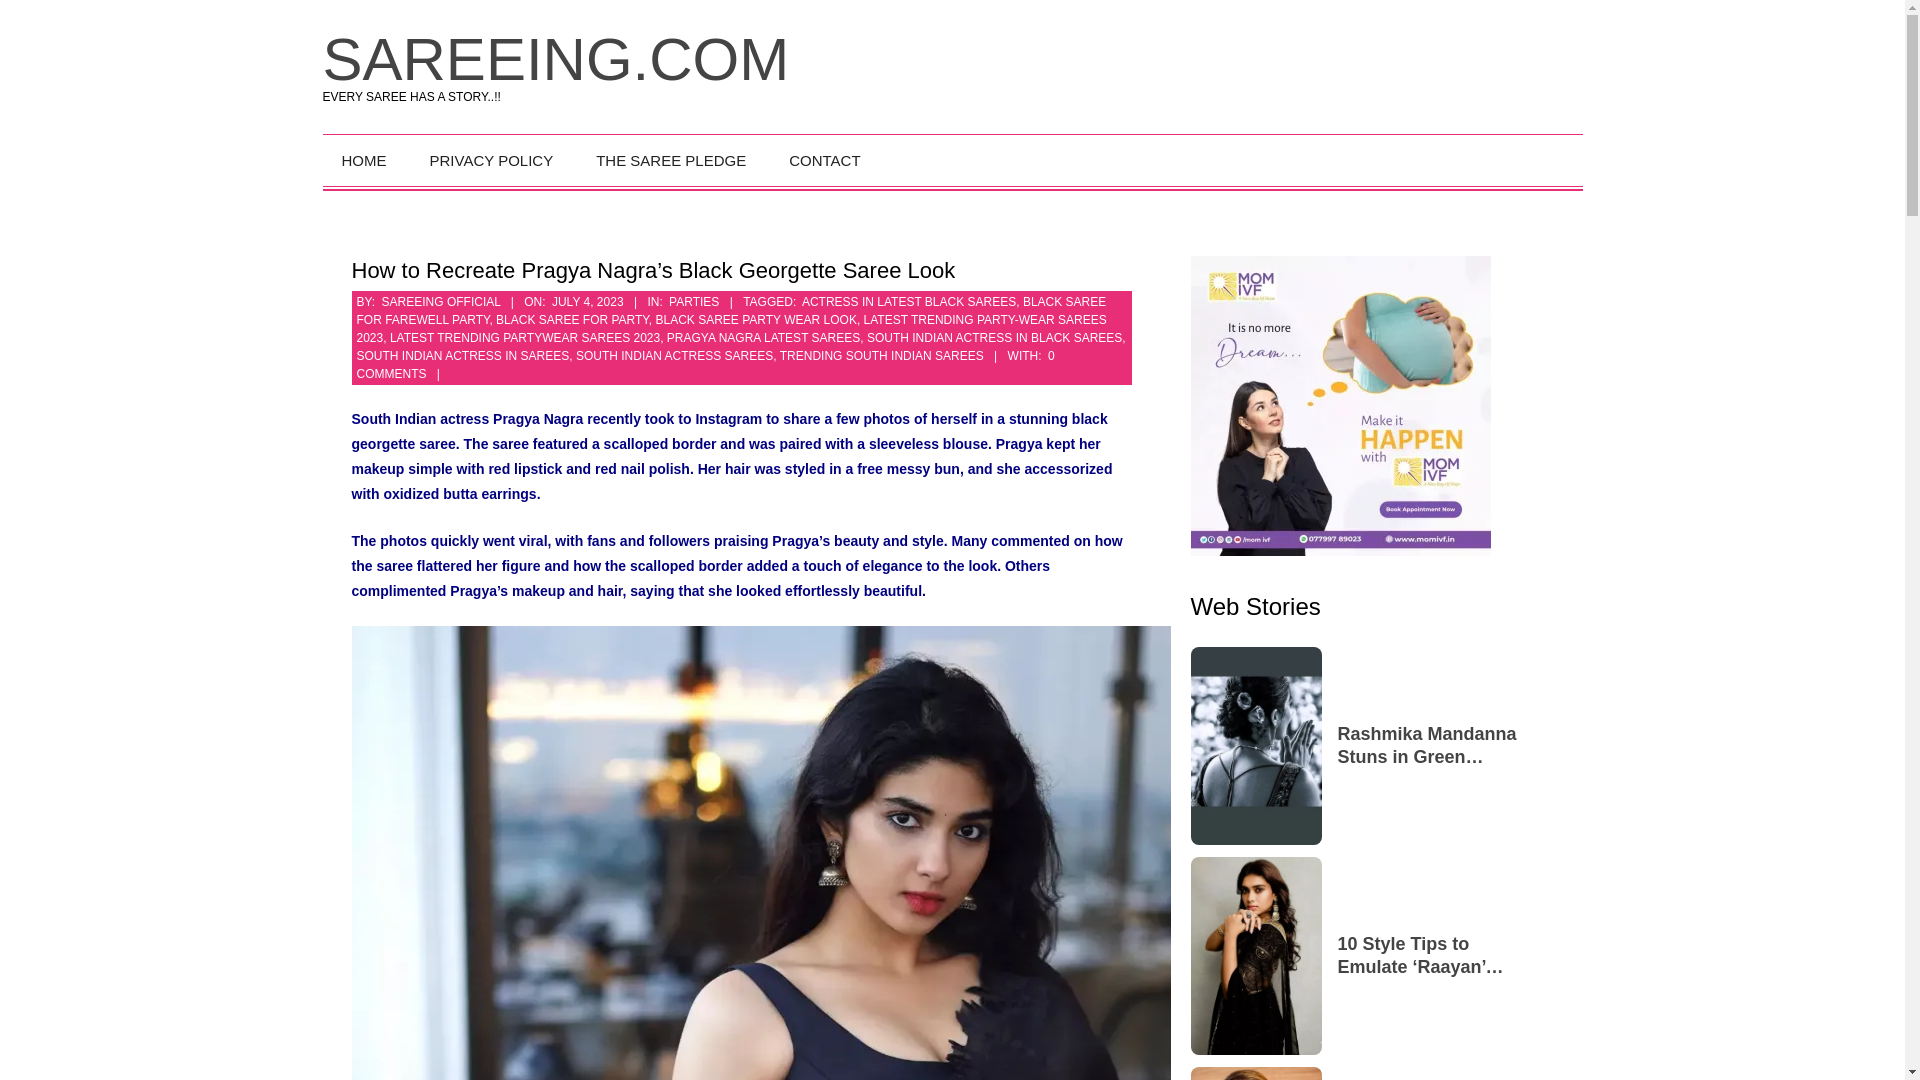 This screenshot has width=1920, height=1080. Describe the element at coordinates (588, 301) in the screenshot. I see `Tuesday, July 4, 2023, 9:18 pm` at that location.